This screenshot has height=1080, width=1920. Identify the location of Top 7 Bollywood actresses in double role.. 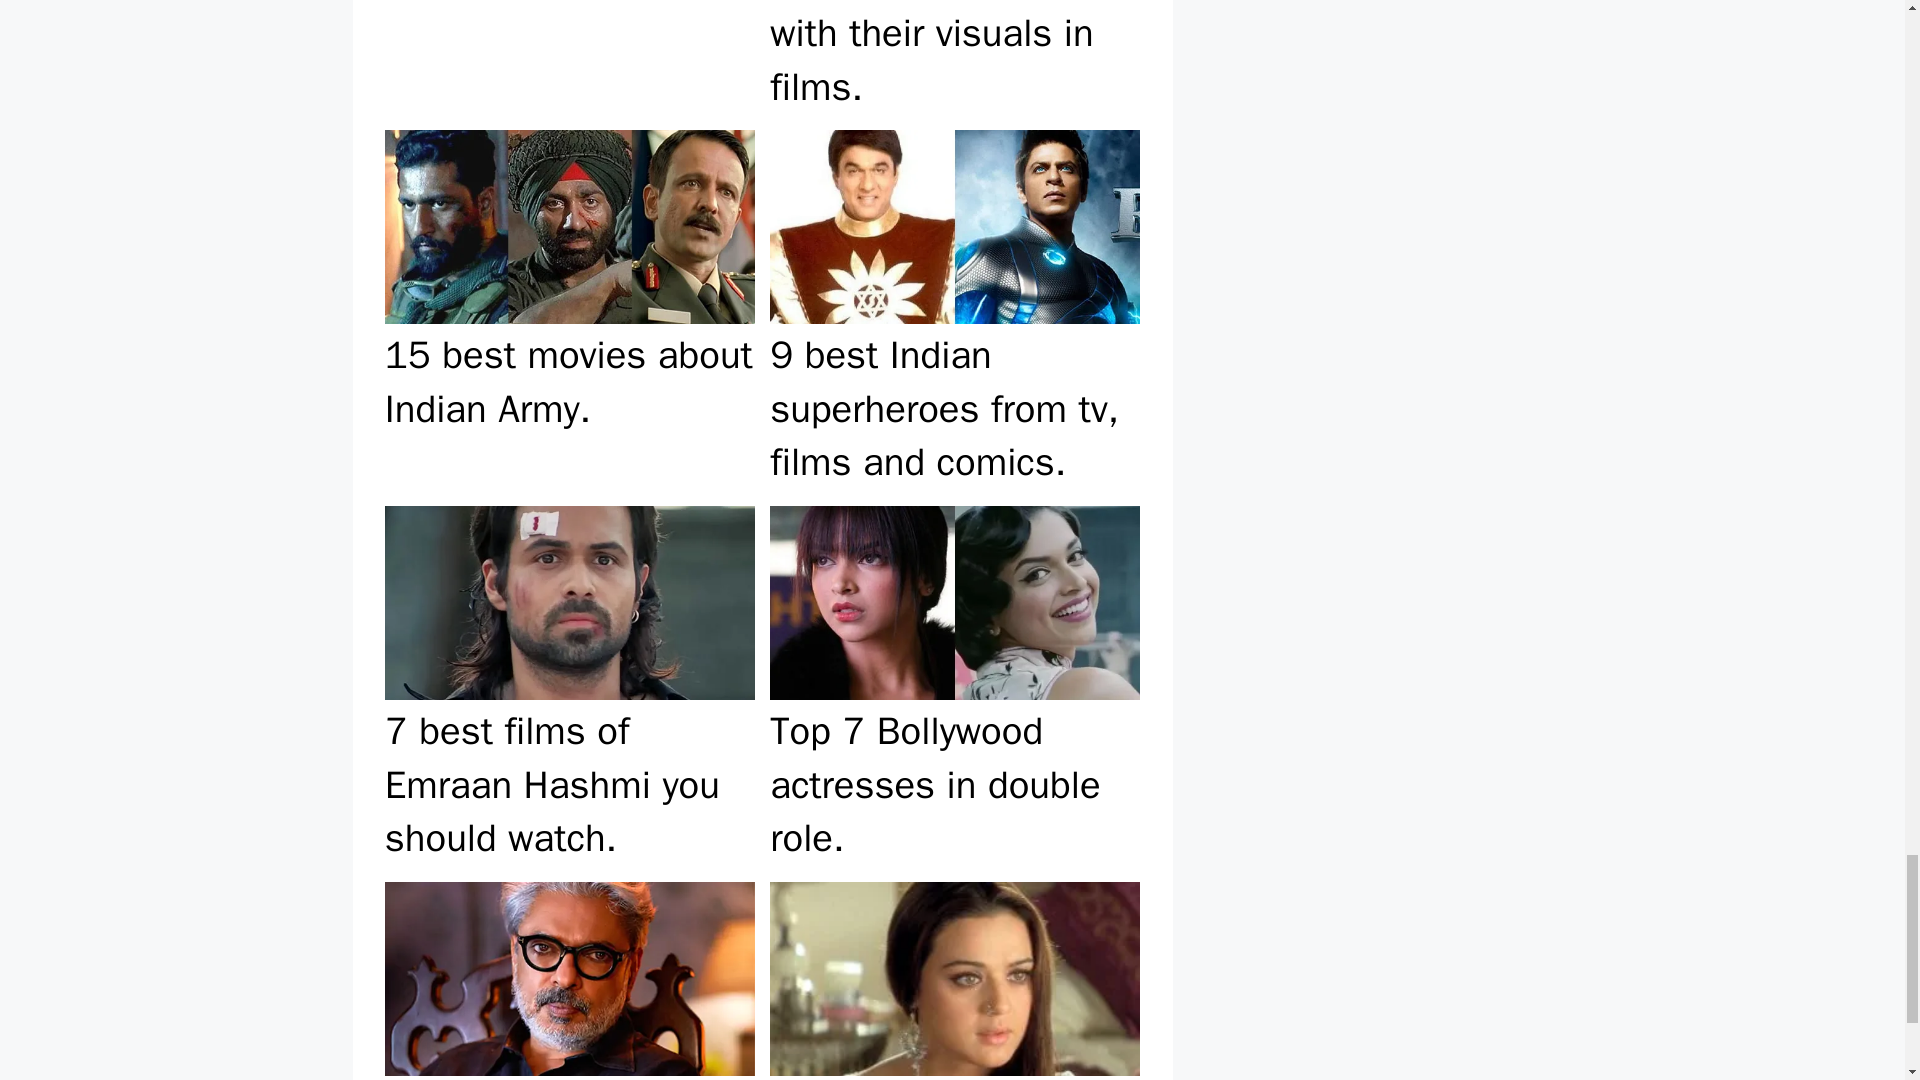
(954, 685).